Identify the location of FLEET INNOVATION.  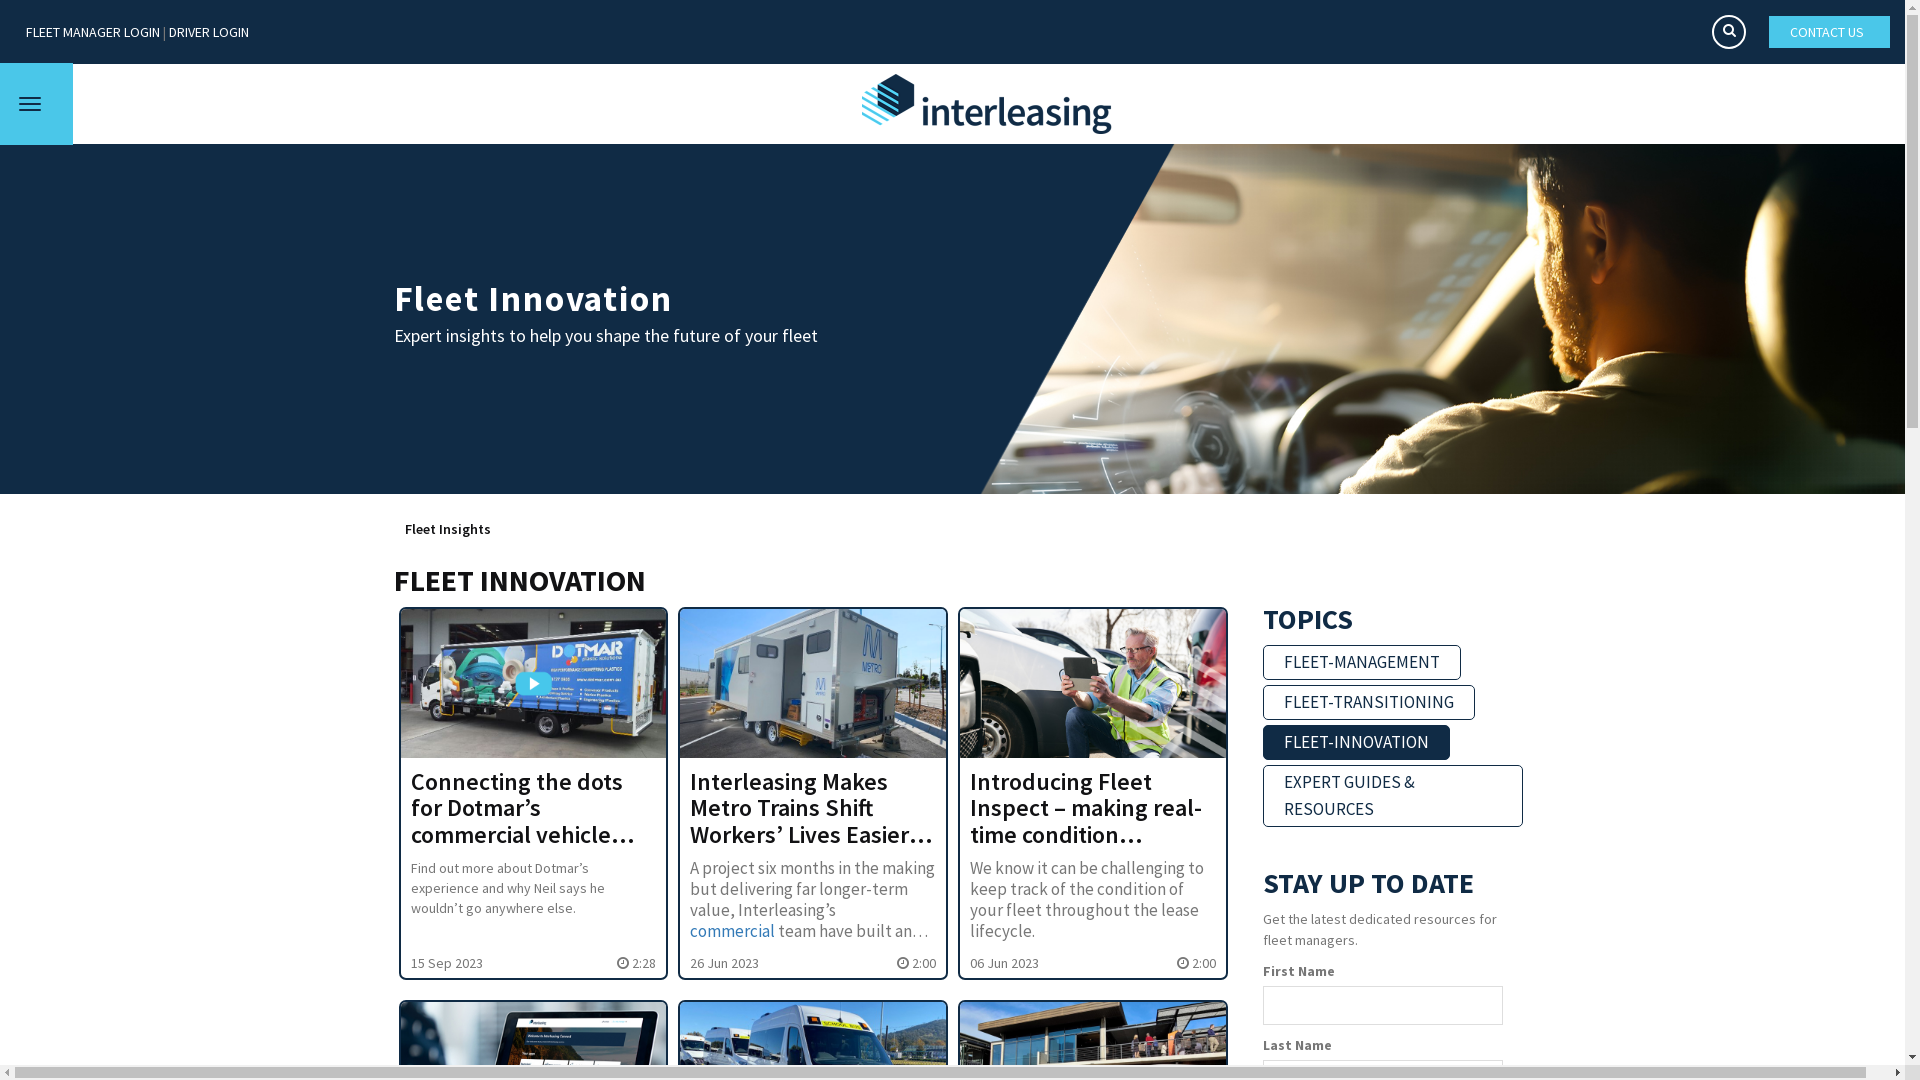
(520, 580).